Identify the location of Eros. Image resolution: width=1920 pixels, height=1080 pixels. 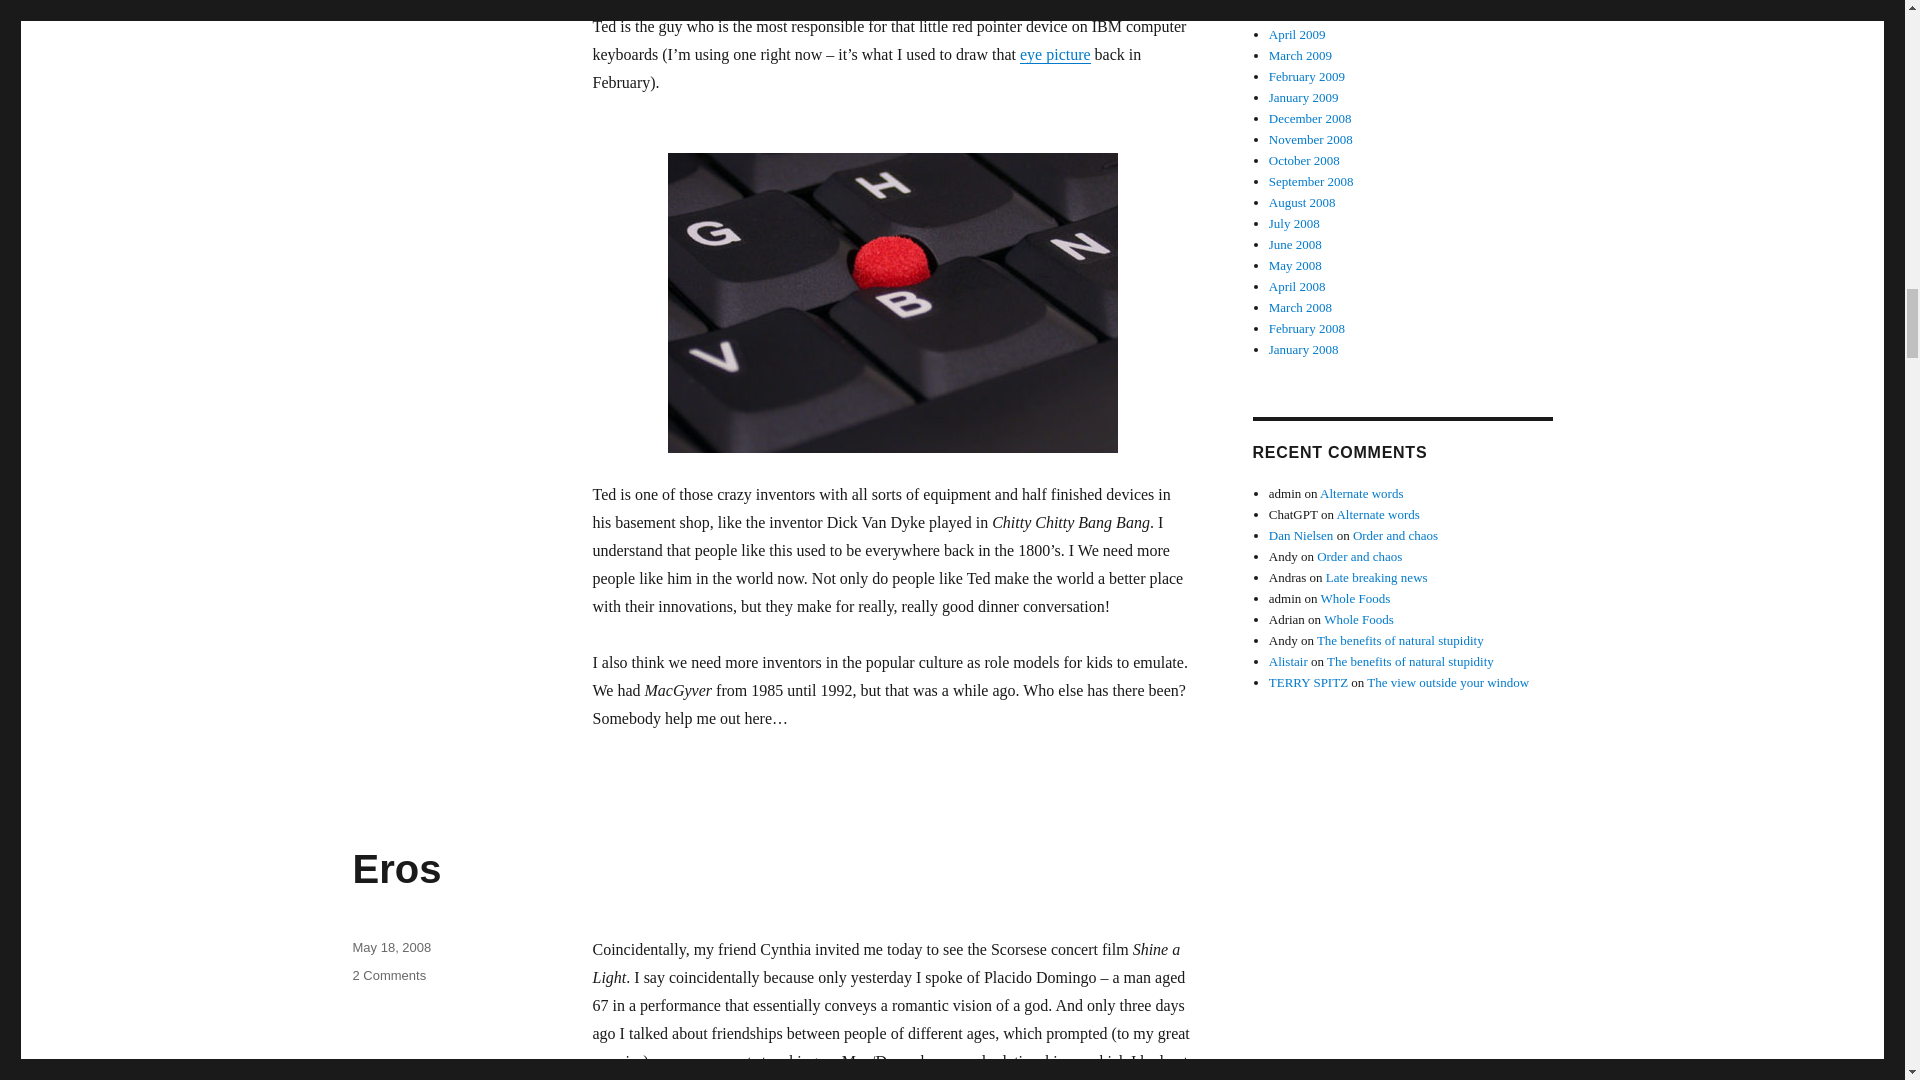
(396, 868).